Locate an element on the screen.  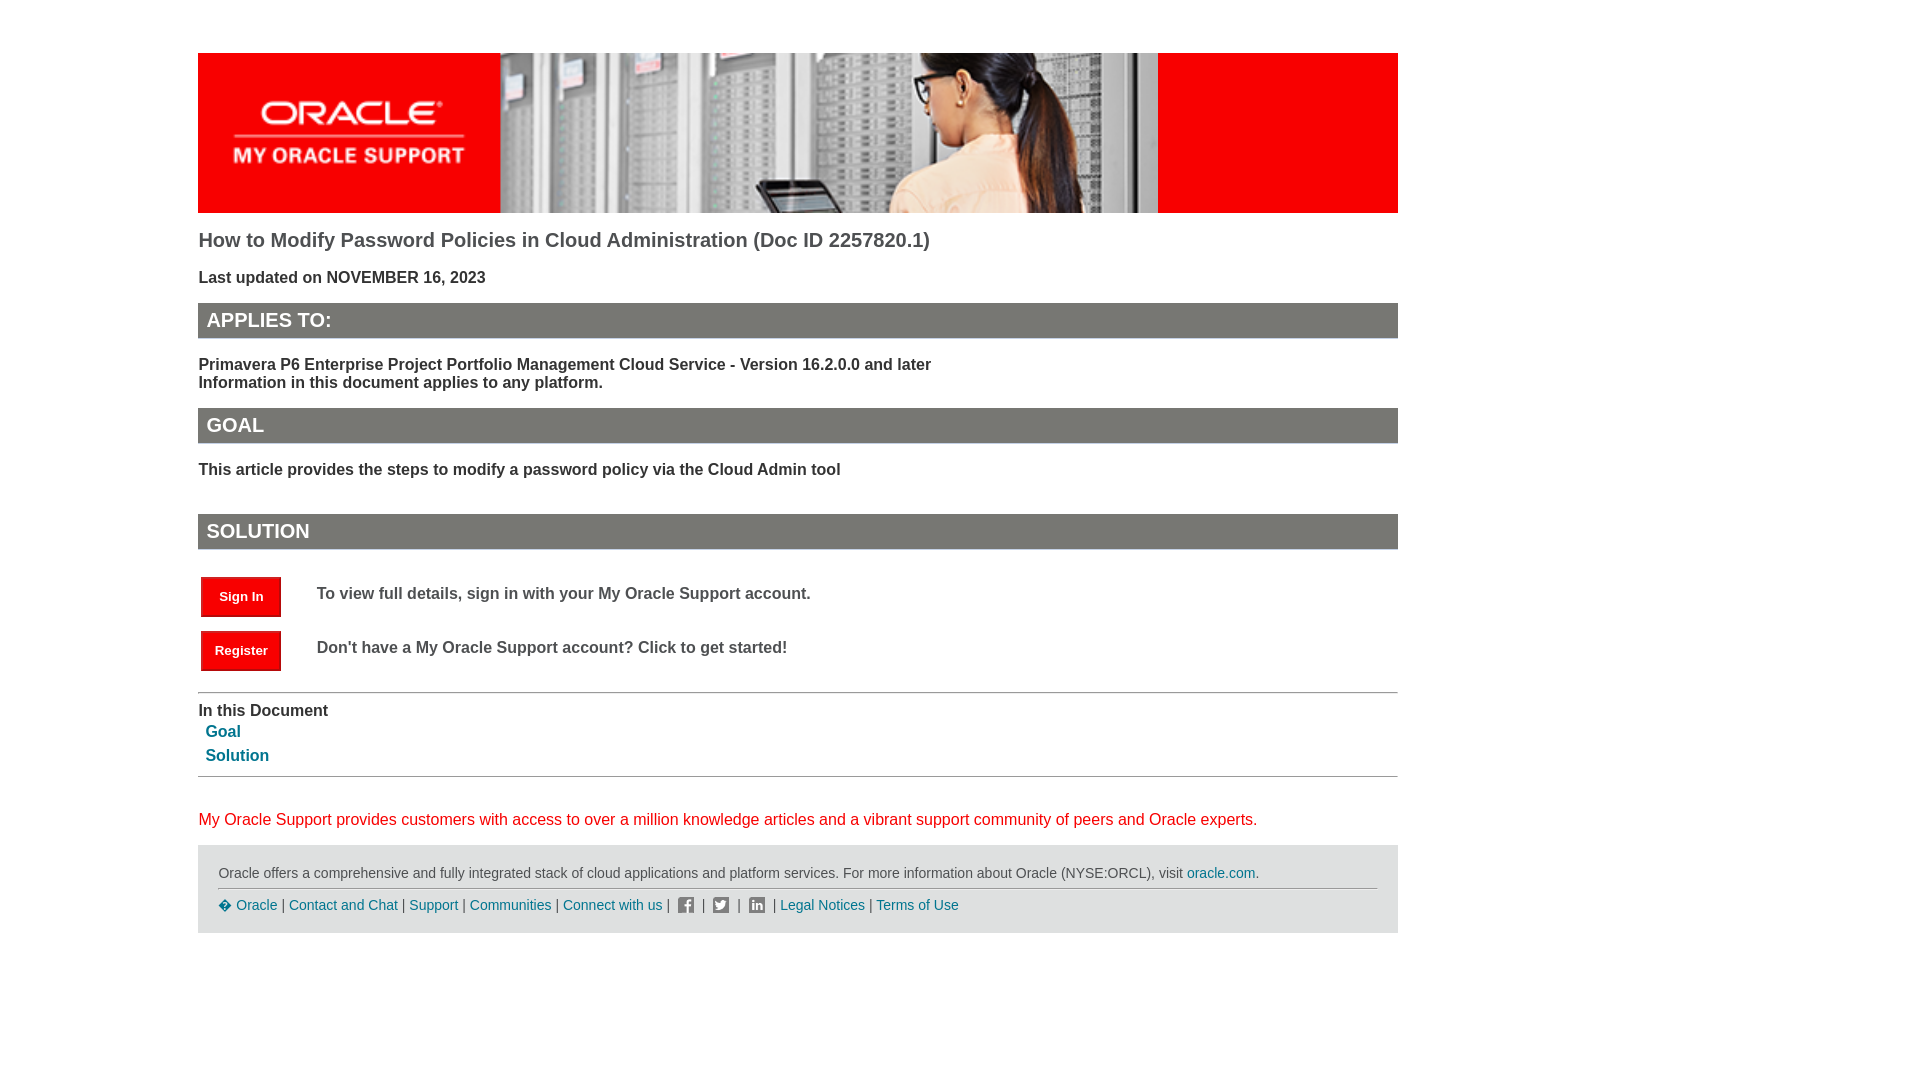
Goal is located at coordinates (223, 730).